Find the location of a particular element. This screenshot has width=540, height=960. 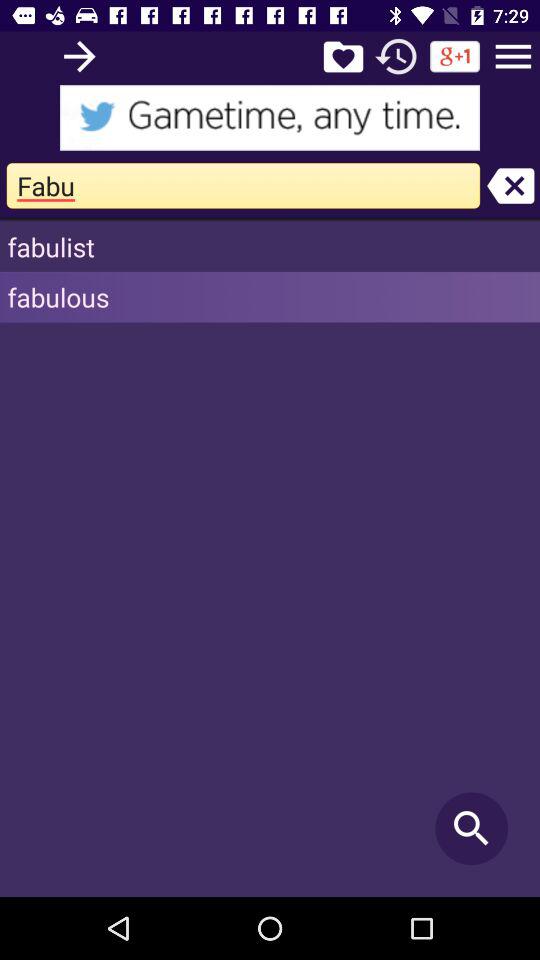

go to menu is located at coordinates (513, 56).